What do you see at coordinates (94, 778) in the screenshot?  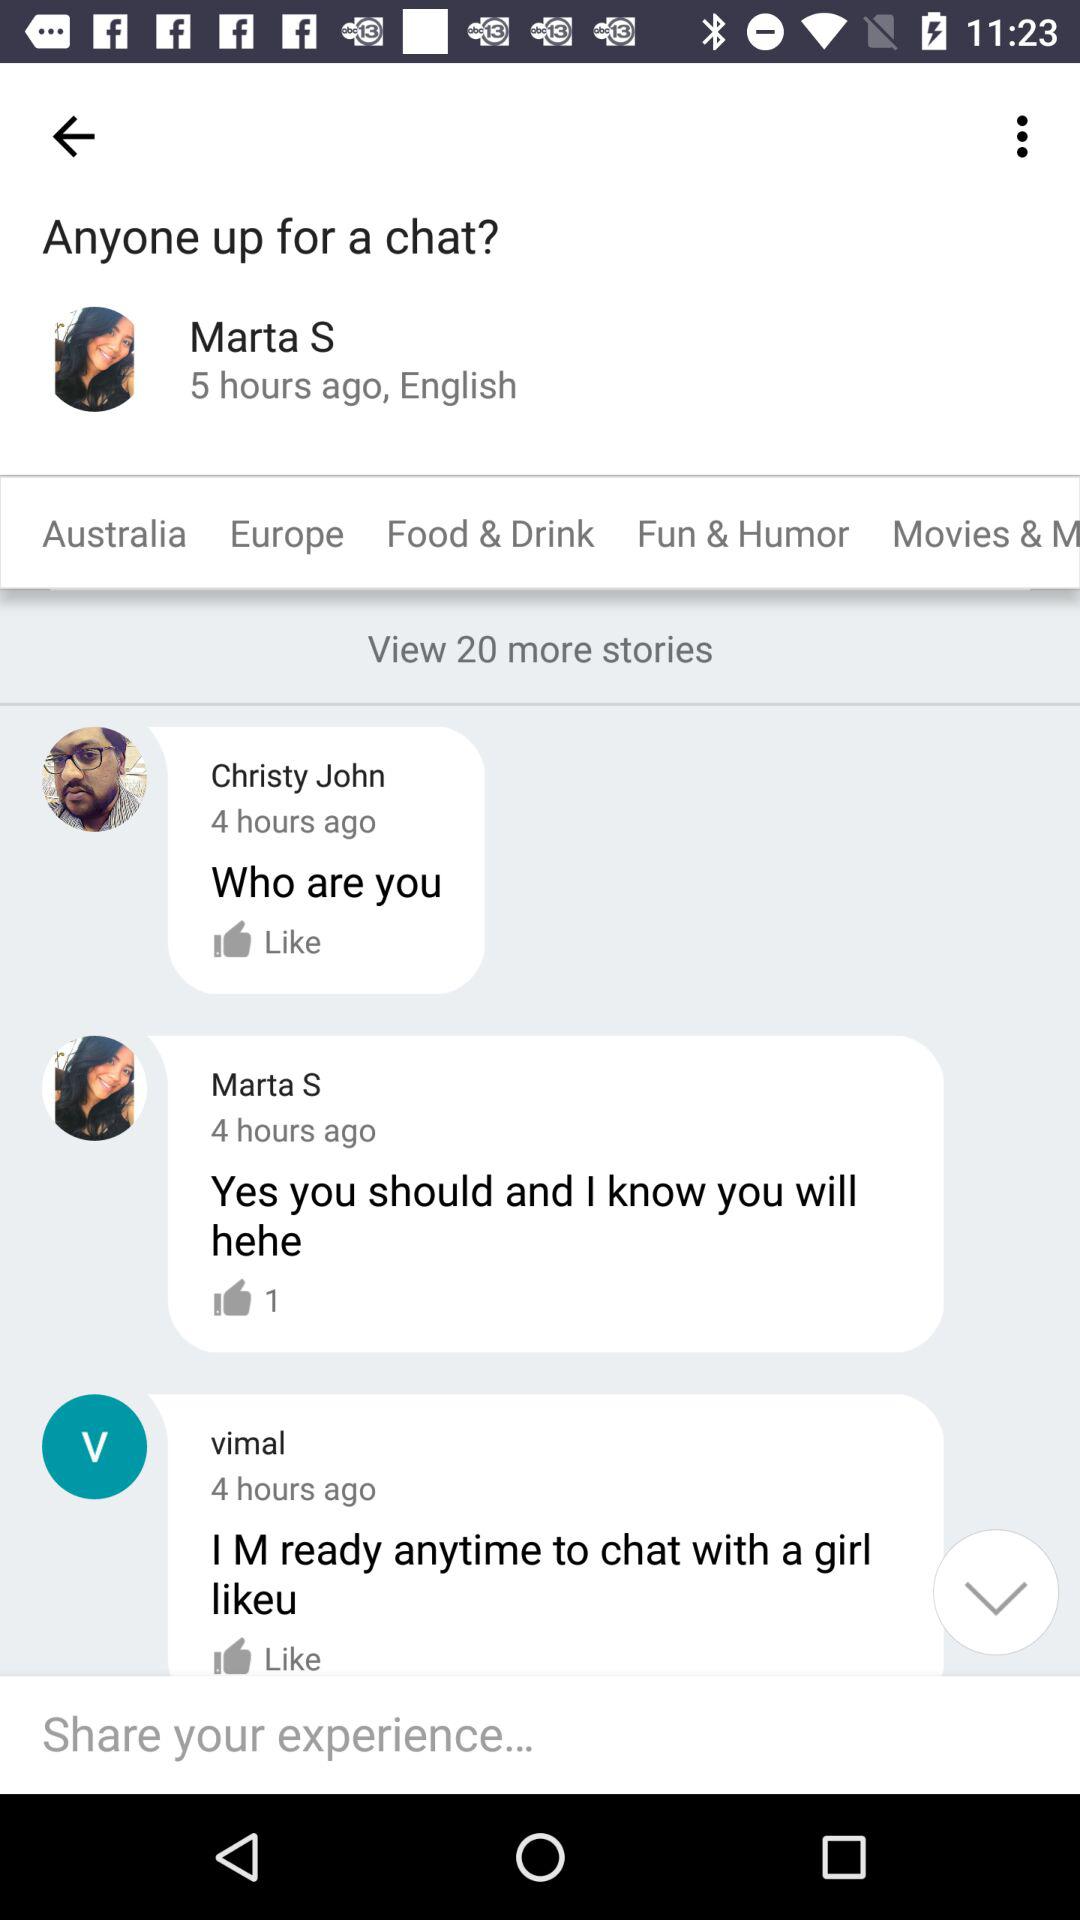 I see `go to an user profile` at bounding box center [94, 778].